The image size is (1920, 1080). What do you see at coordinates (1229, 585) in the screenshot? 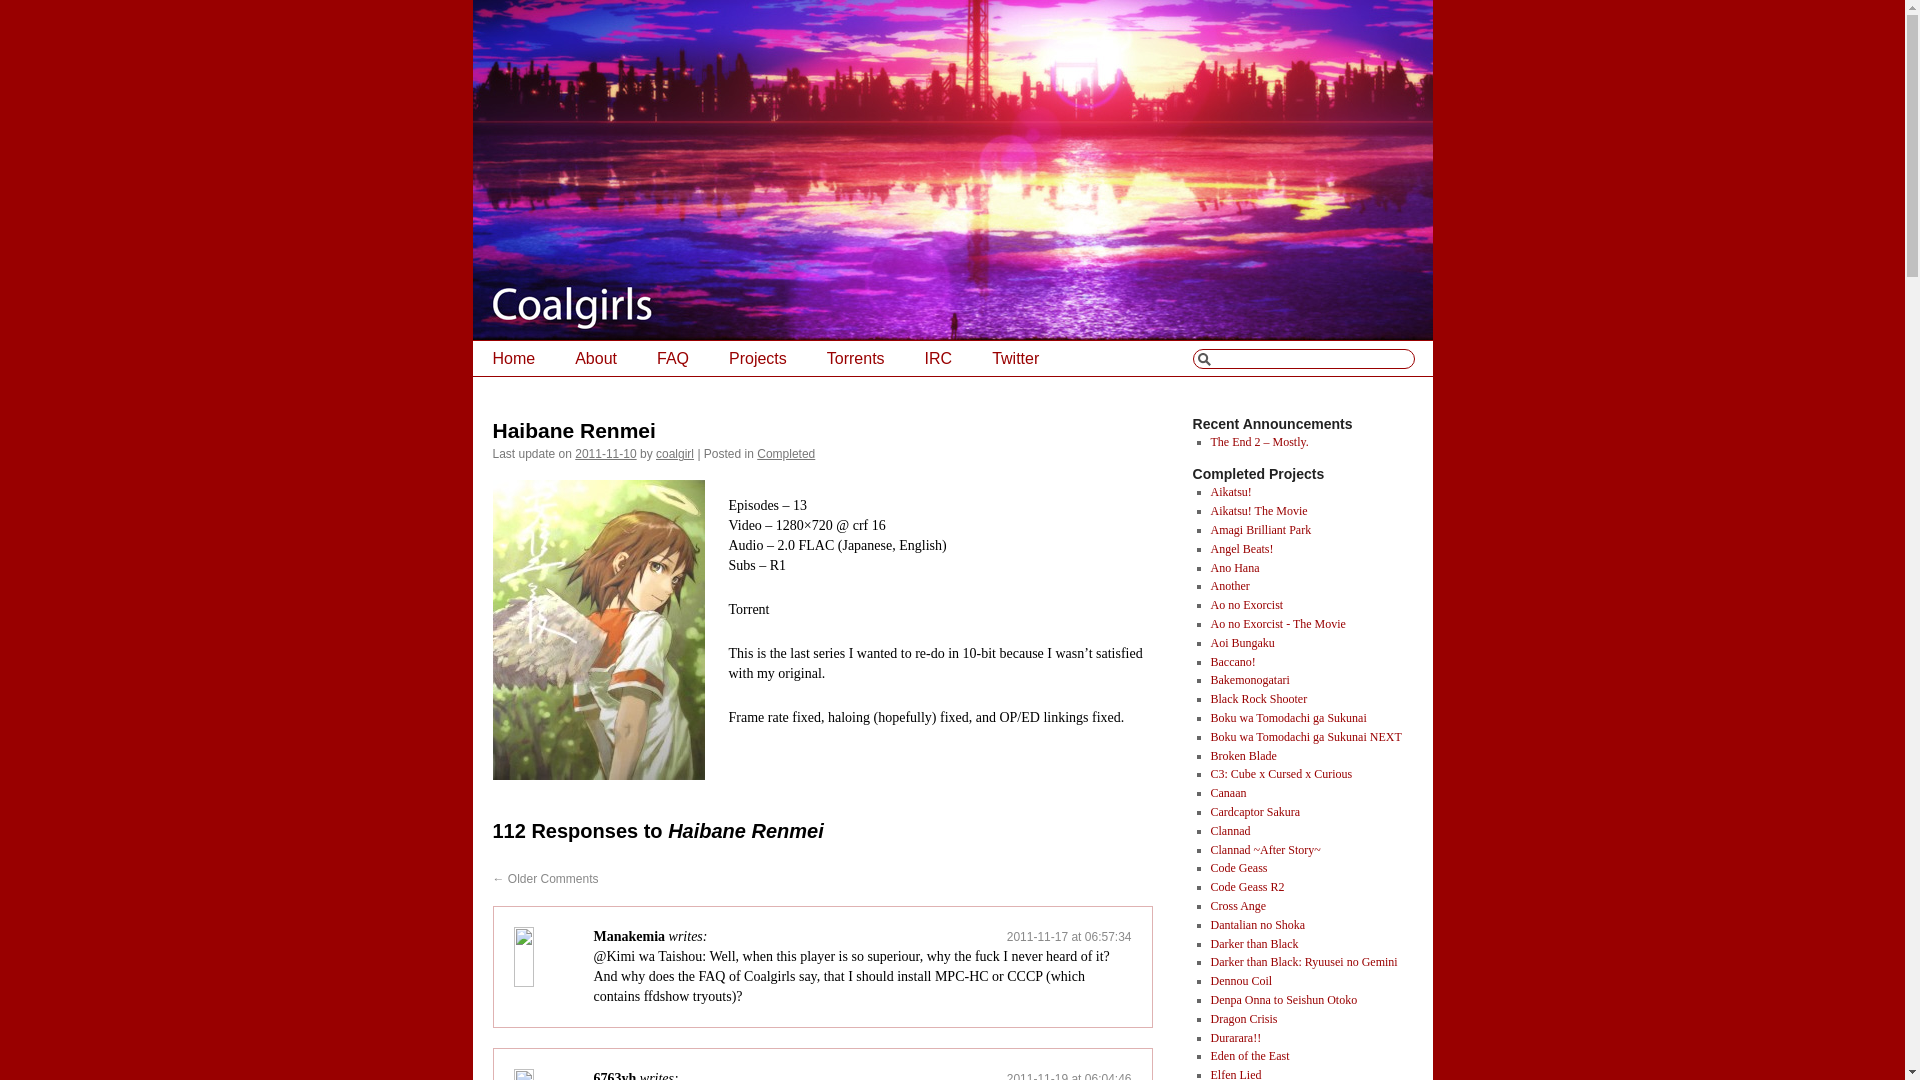
I see `Another` at bounding box center [1229, 585].